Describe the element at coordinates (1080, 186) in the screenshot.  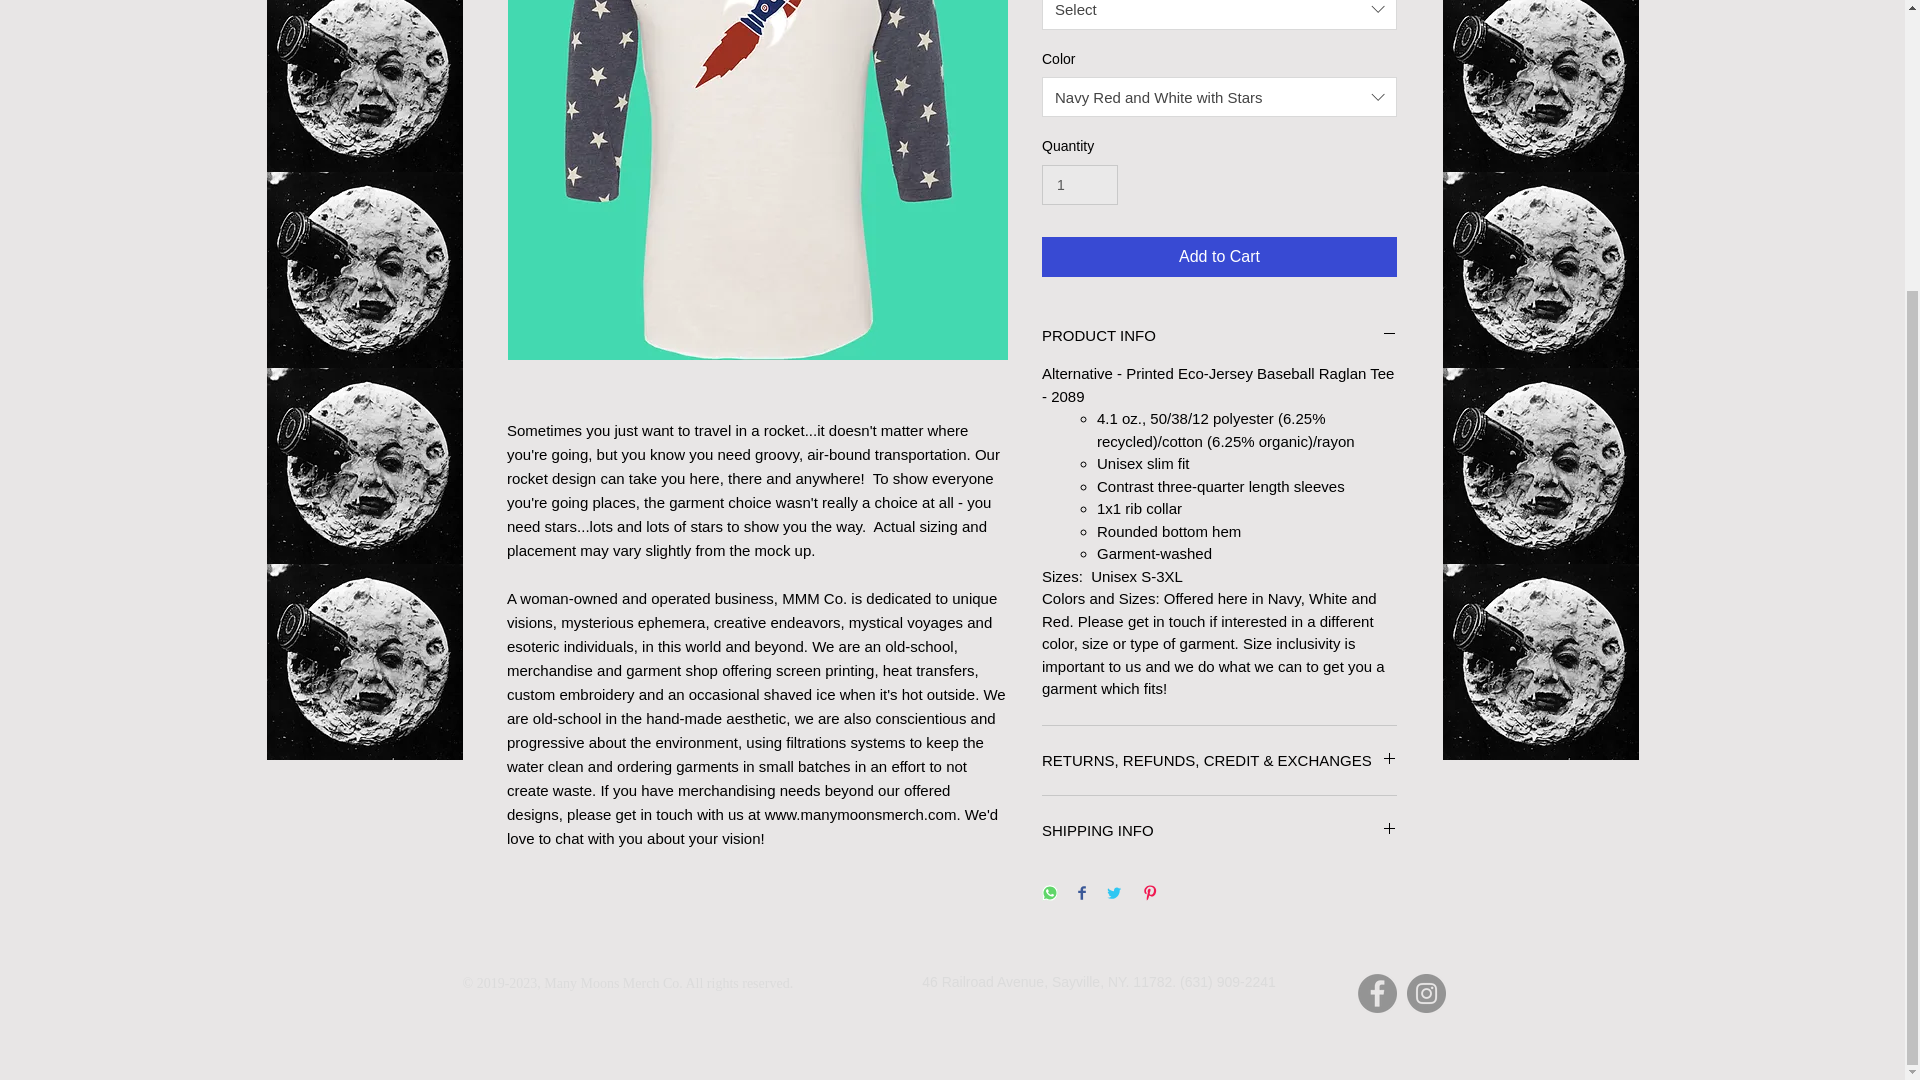
I see `1` at that location.